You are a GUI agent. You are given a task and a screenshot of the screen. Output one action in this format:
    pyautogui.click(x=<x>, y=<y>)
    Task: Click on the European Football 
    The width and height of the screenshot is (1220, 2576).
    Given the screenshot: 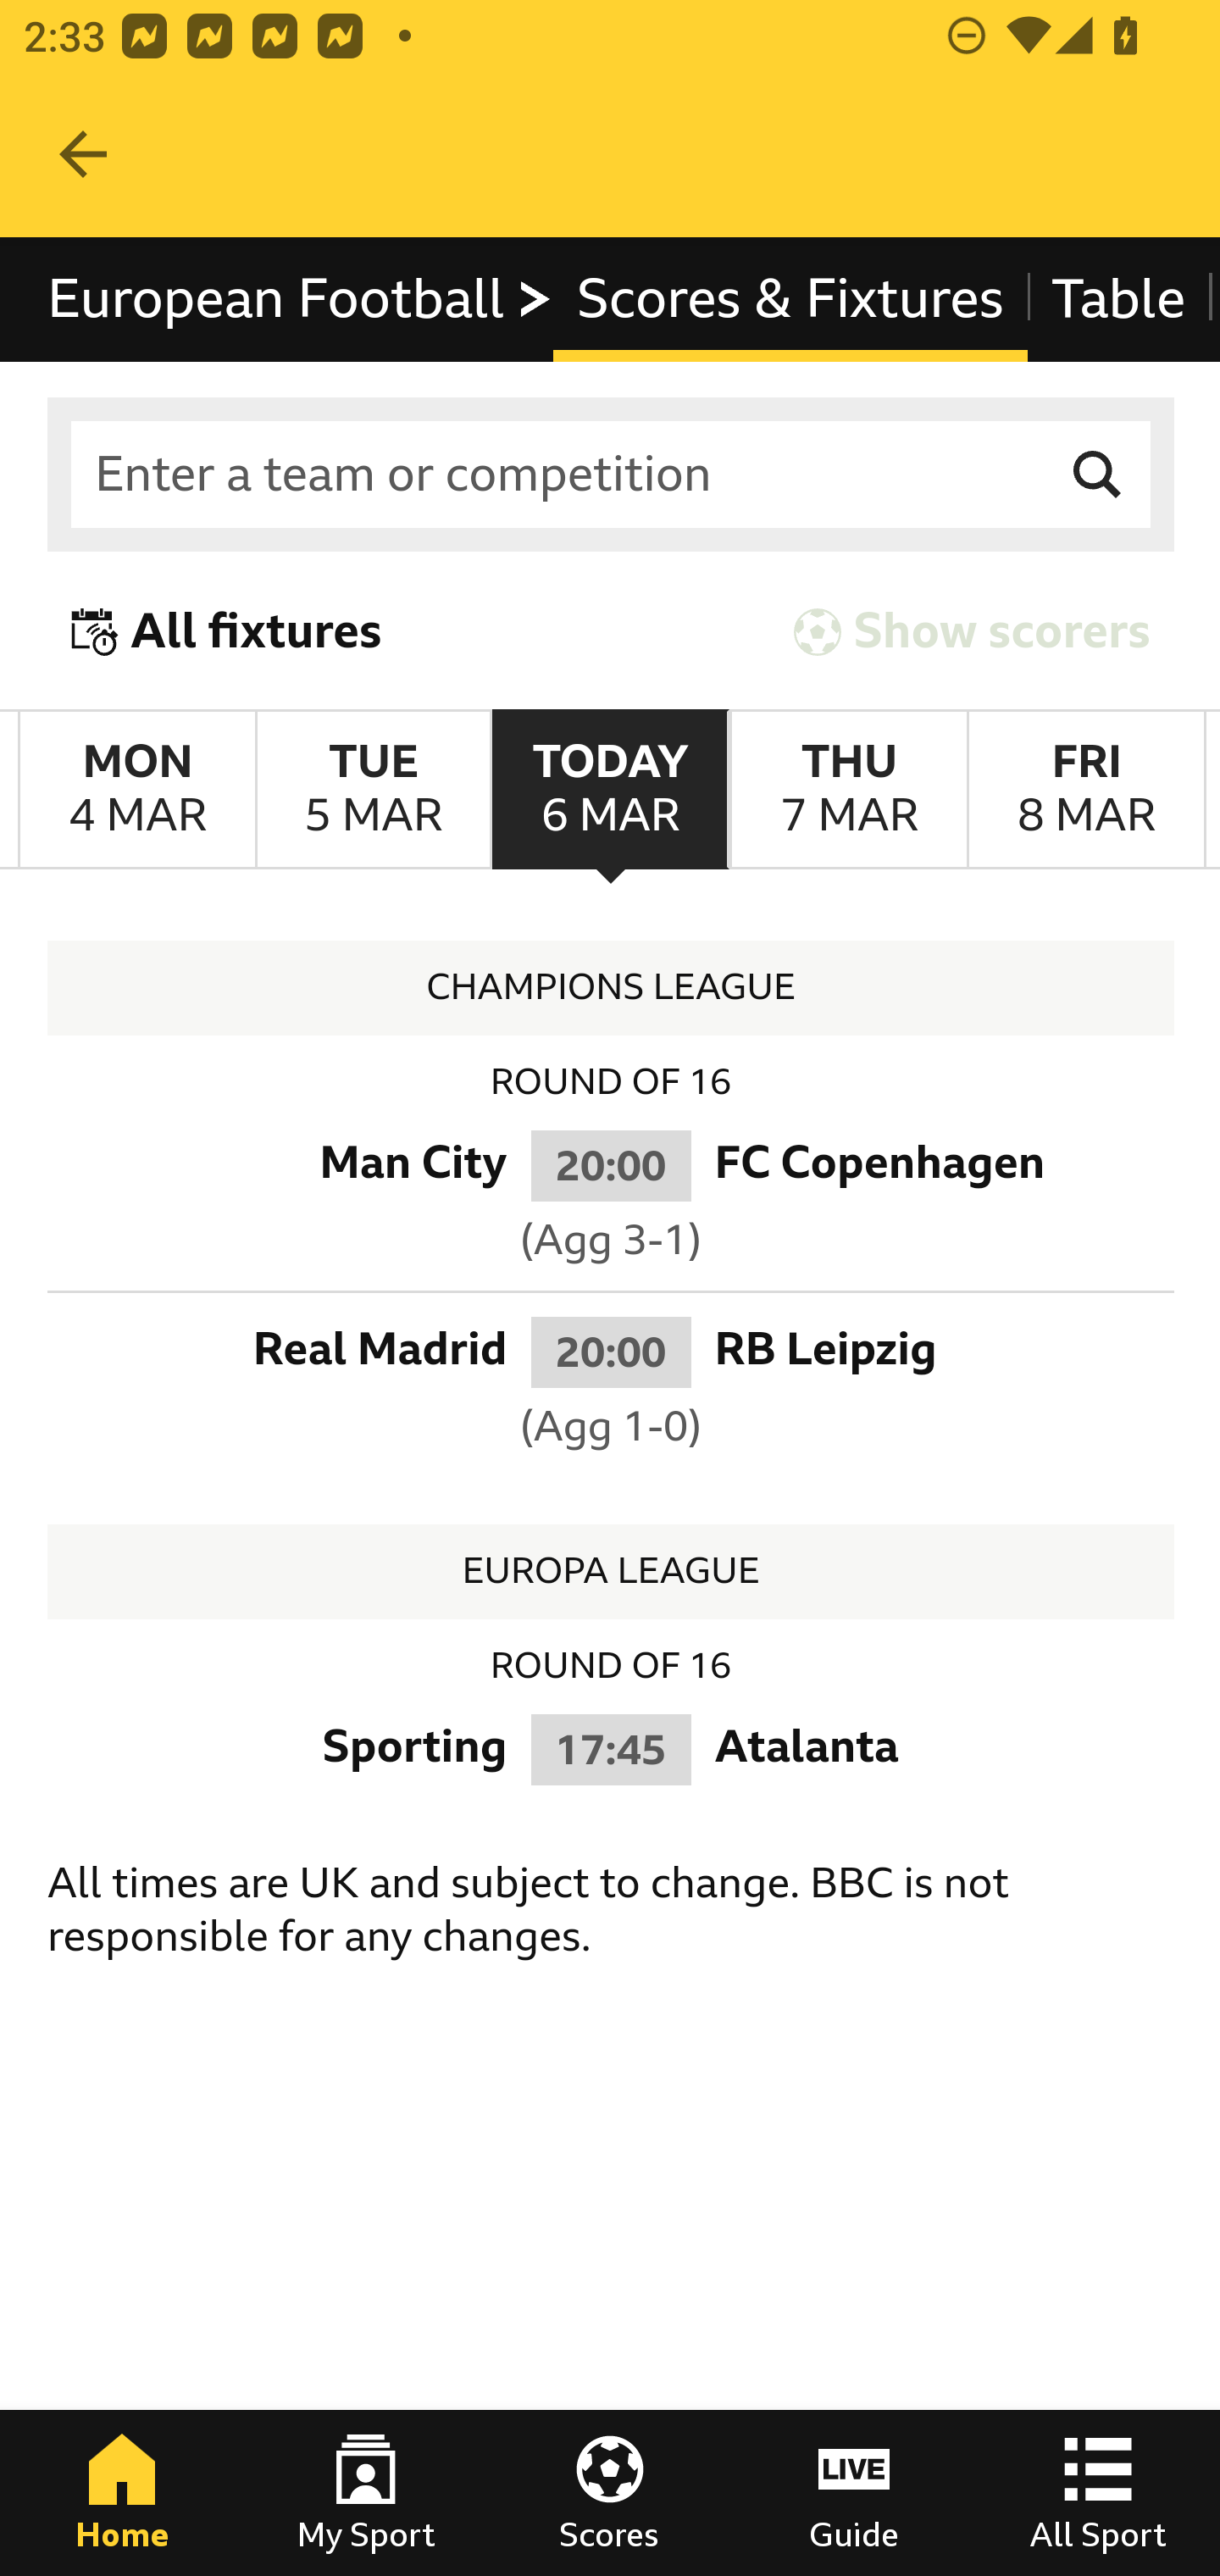 What is the action you would take?
    pyautogui.click(x=300, y=298)
    